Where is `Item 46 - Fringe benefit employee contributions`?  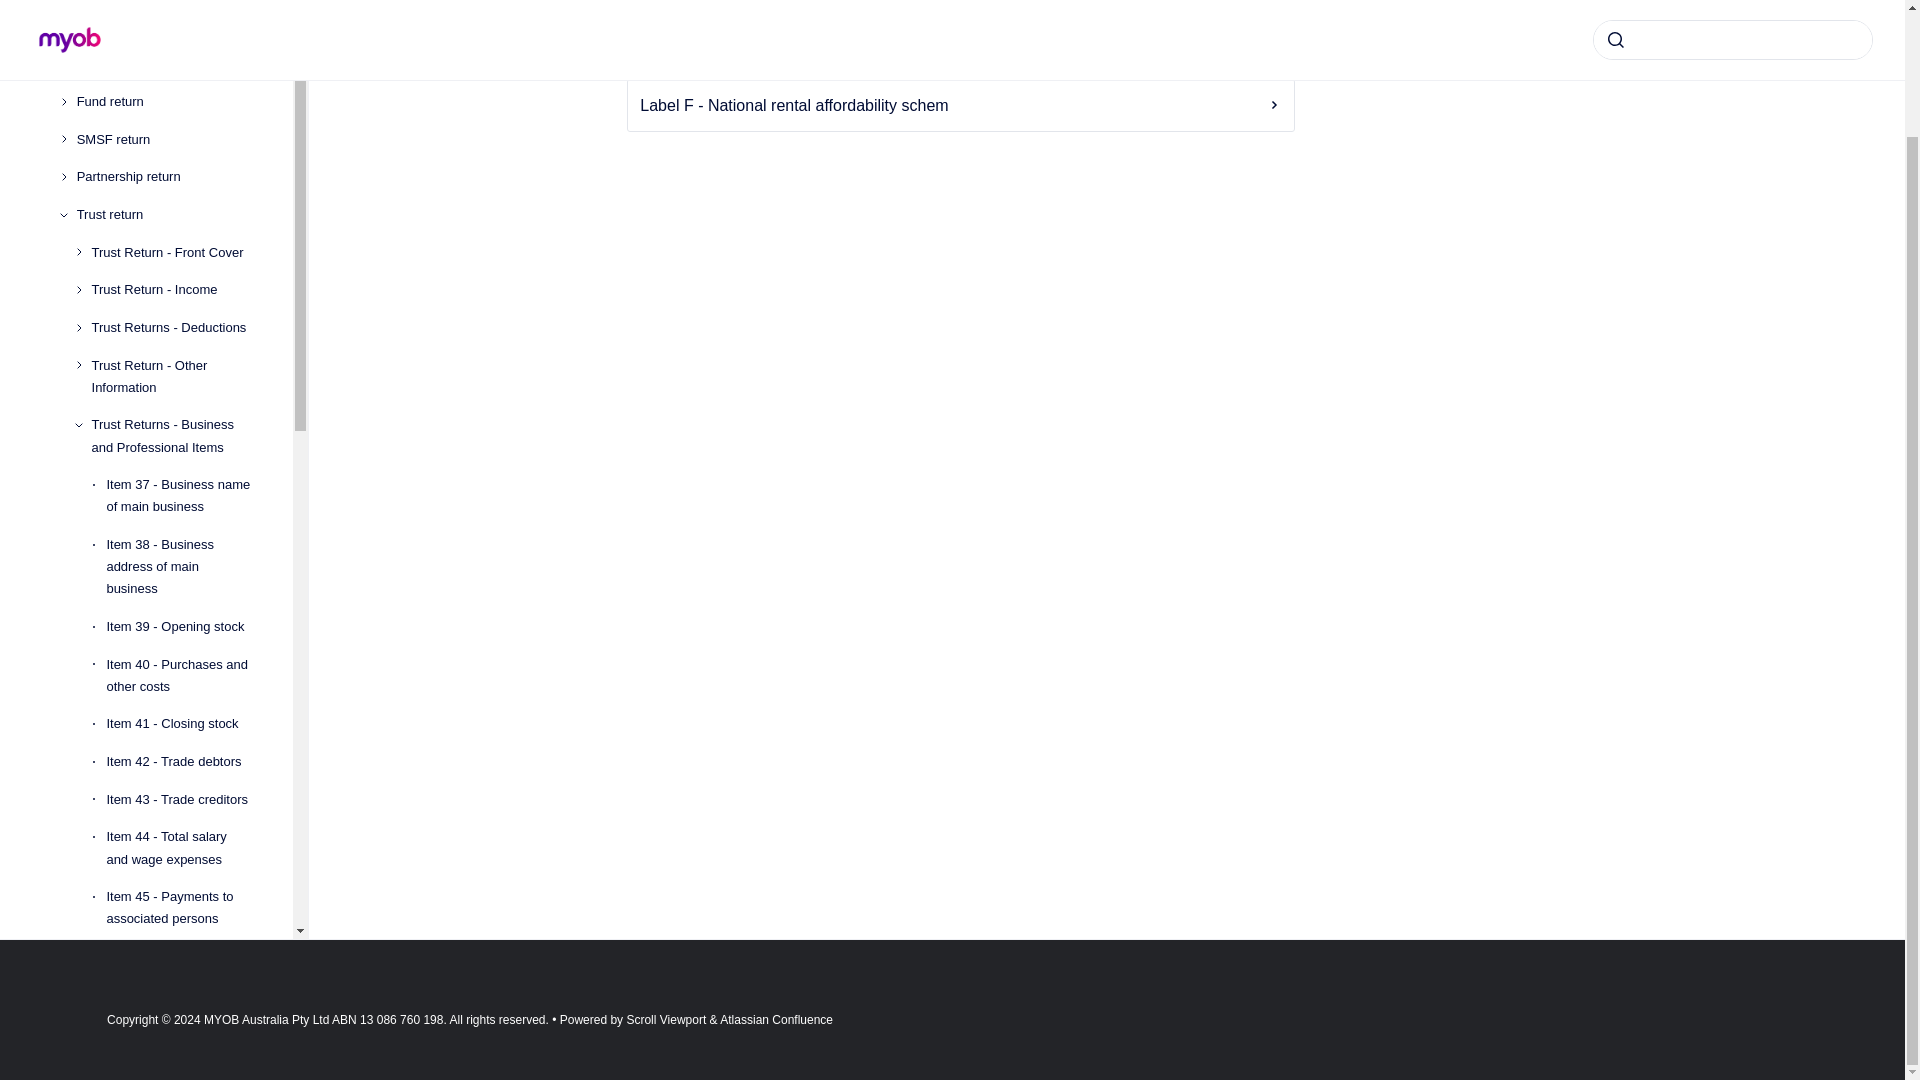 Item 46 - Fringe benefit employee contributions is located at coordinates (183, 967).